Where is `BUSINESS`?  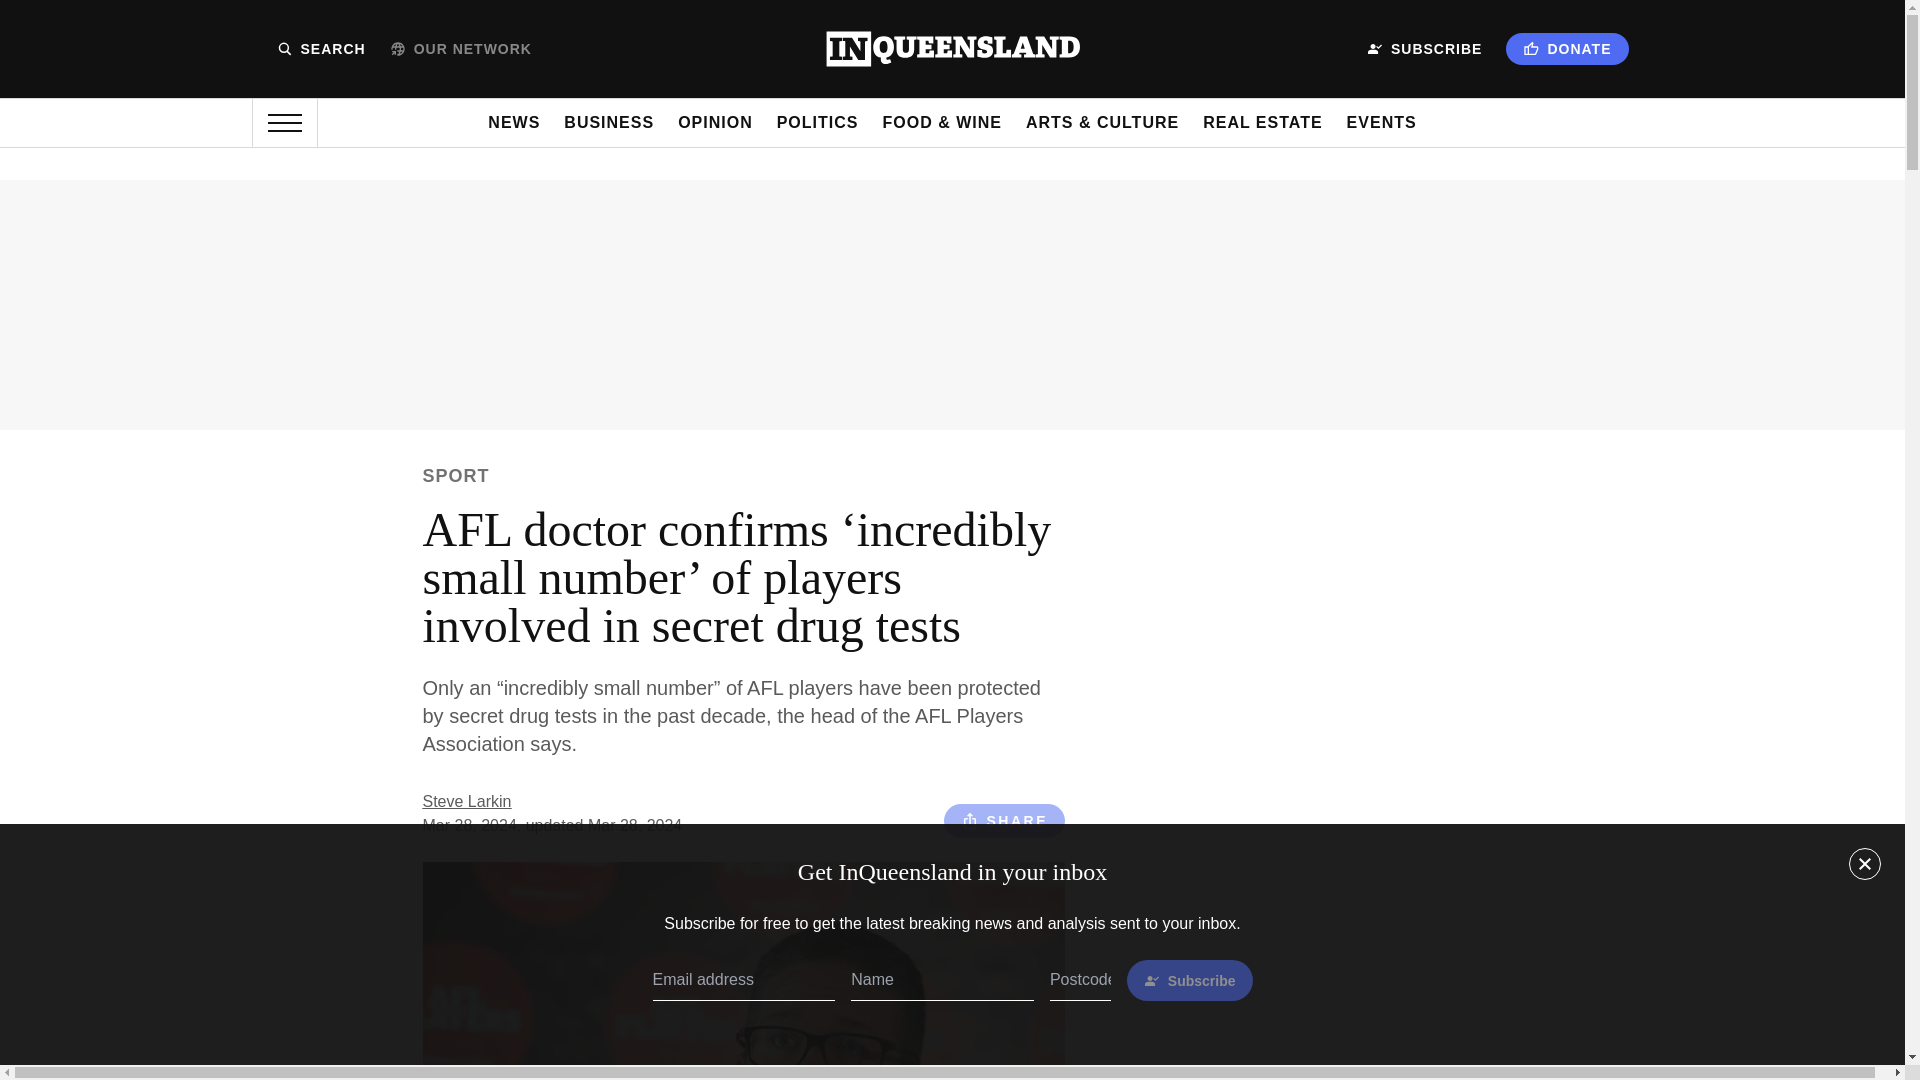 BUSINESS is located at coordinates (609, 122).